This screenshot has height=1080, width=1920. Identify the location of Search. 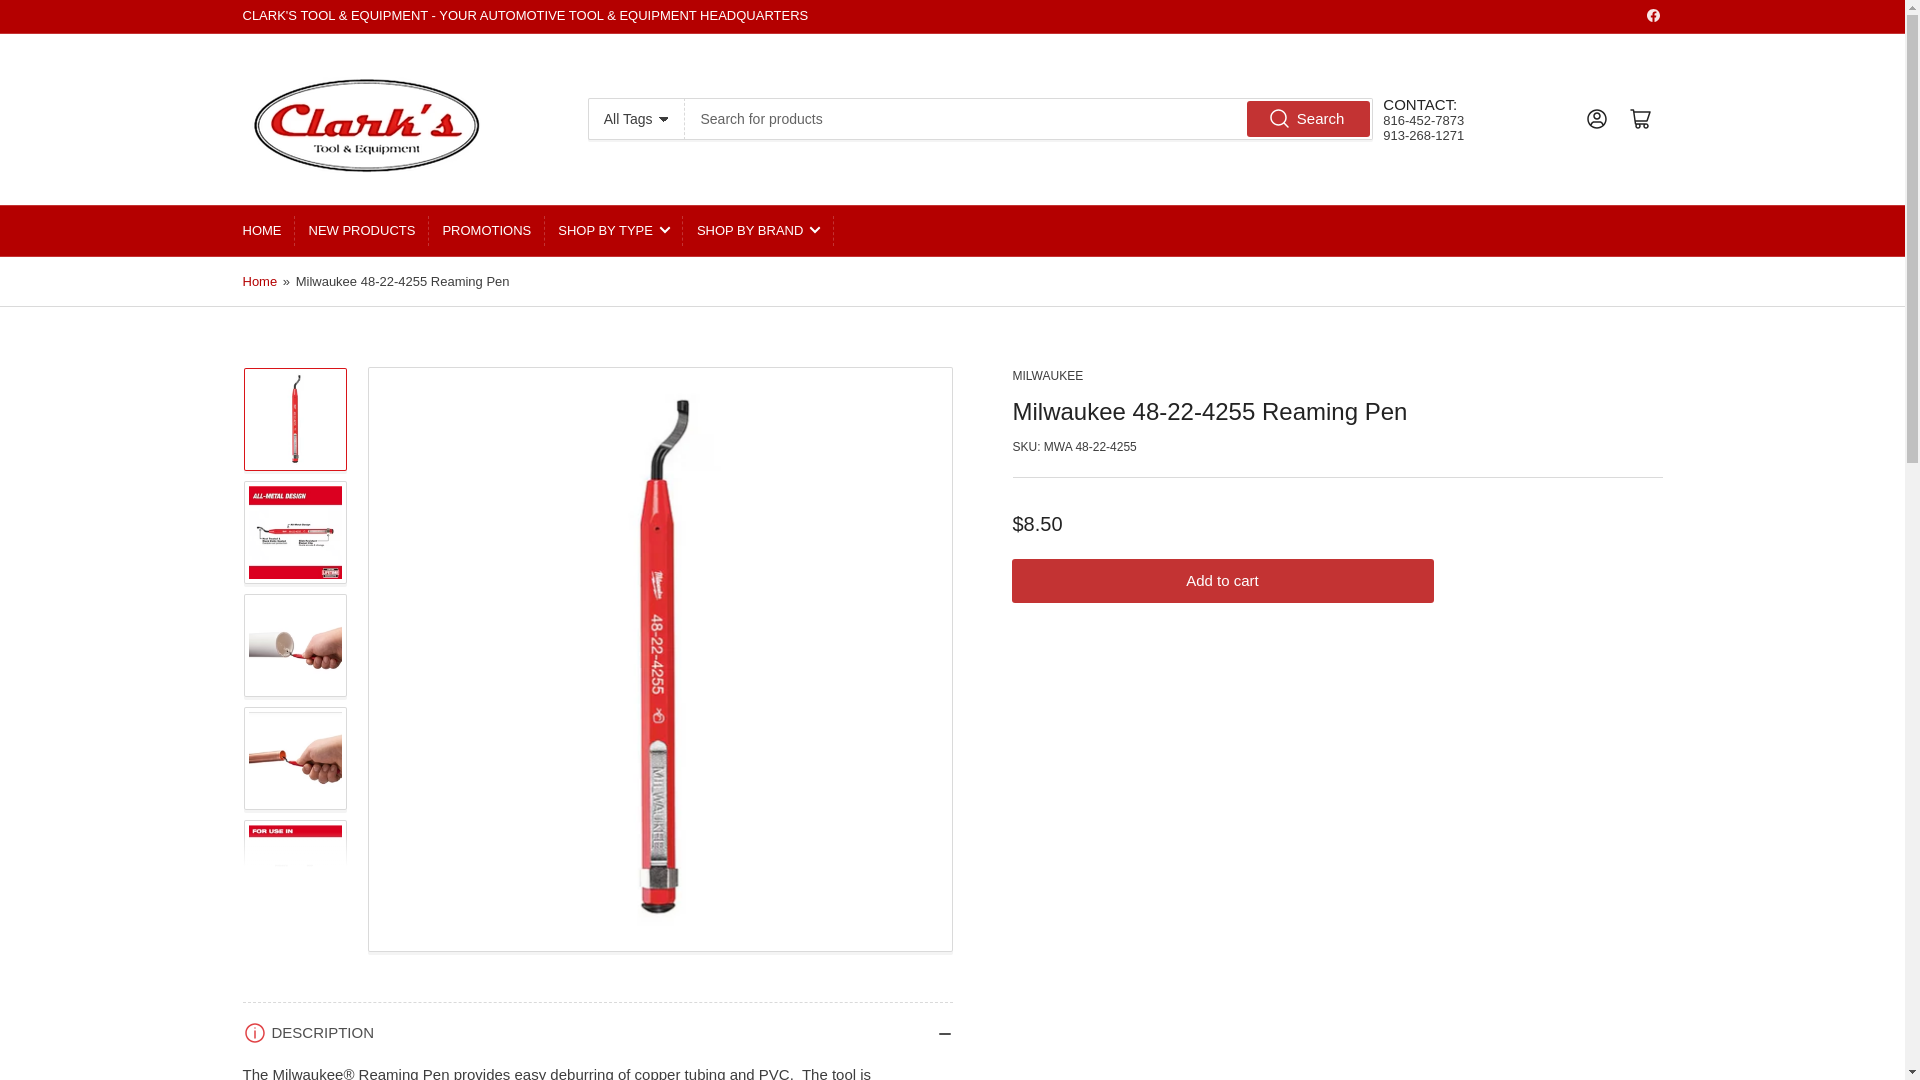
(1309, 118).